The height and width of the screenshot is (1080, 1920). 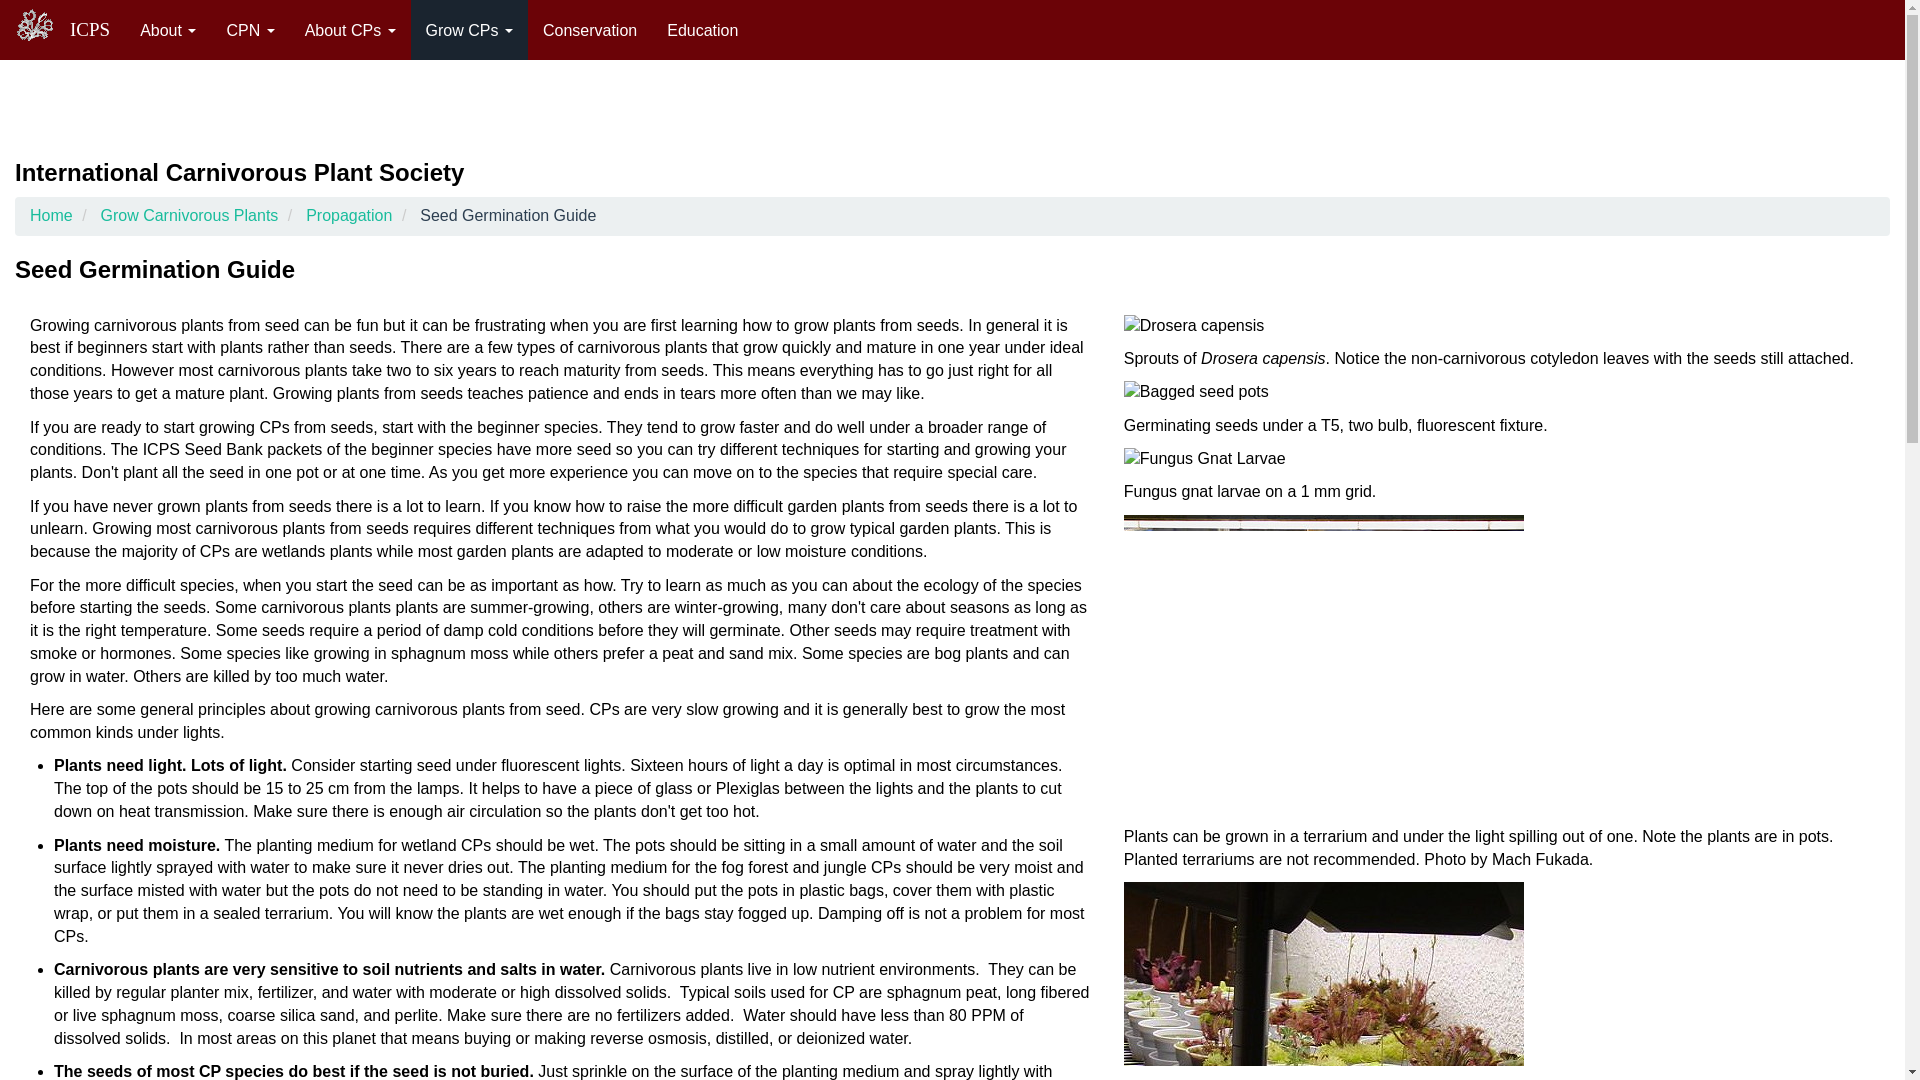 What do you see at coordinates (250, 30) in the screenshot?
I see `Carnivorous Plant Newsletter` at bounding box center [250, 30].